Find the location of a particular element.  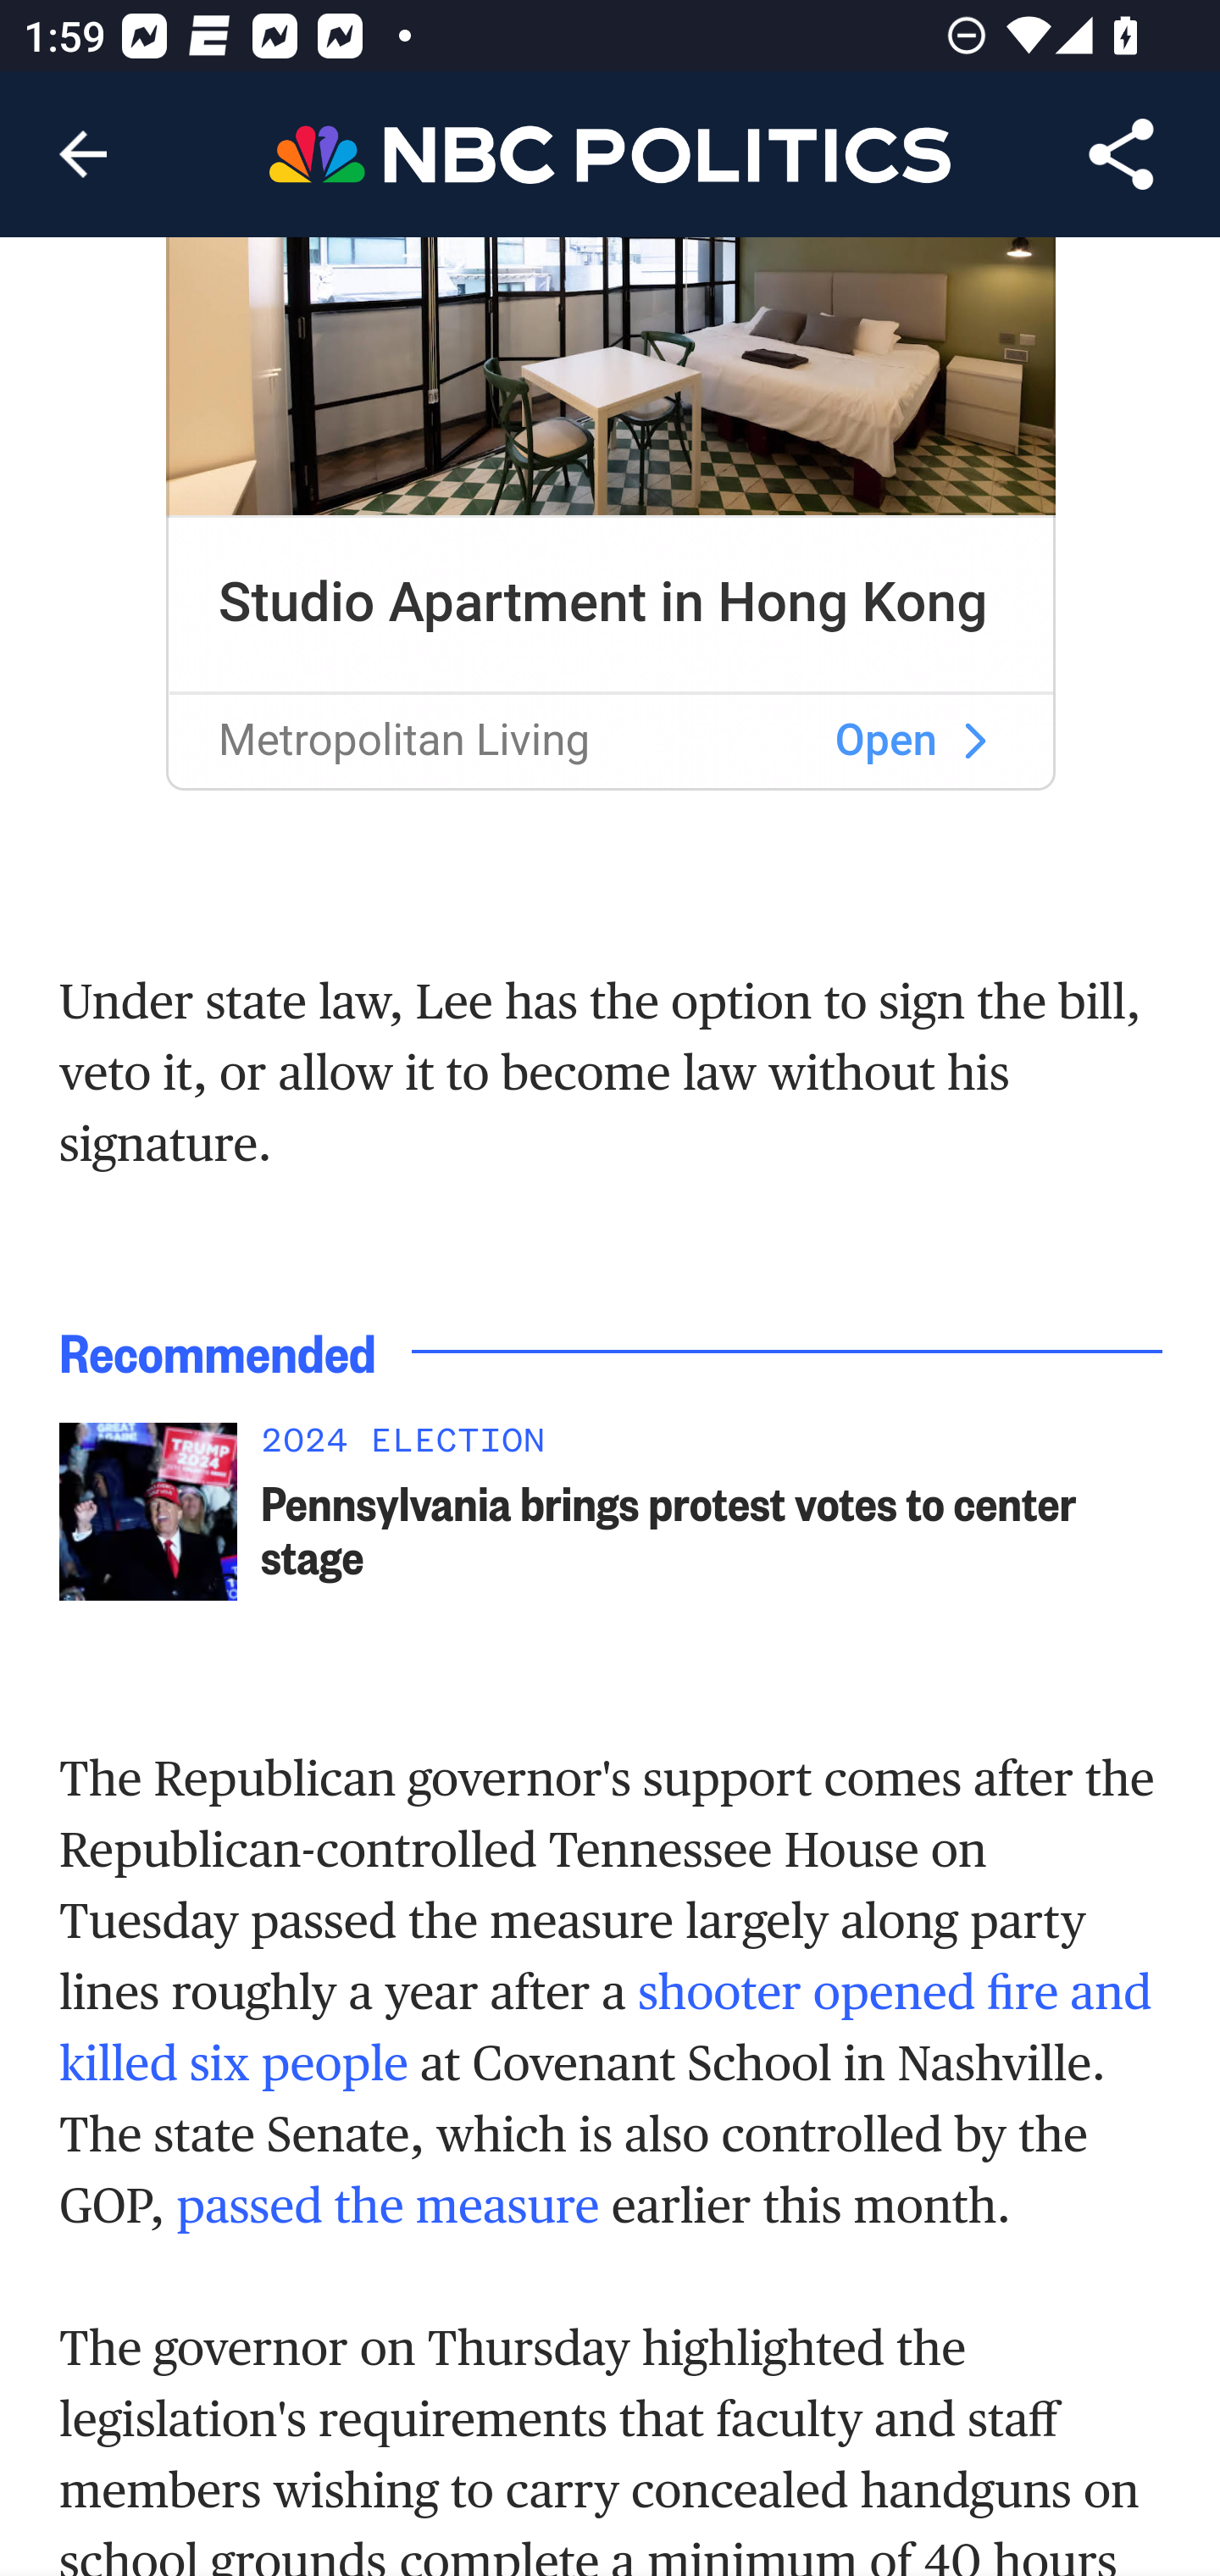

Navigate up is located at coordinates (83, 154).